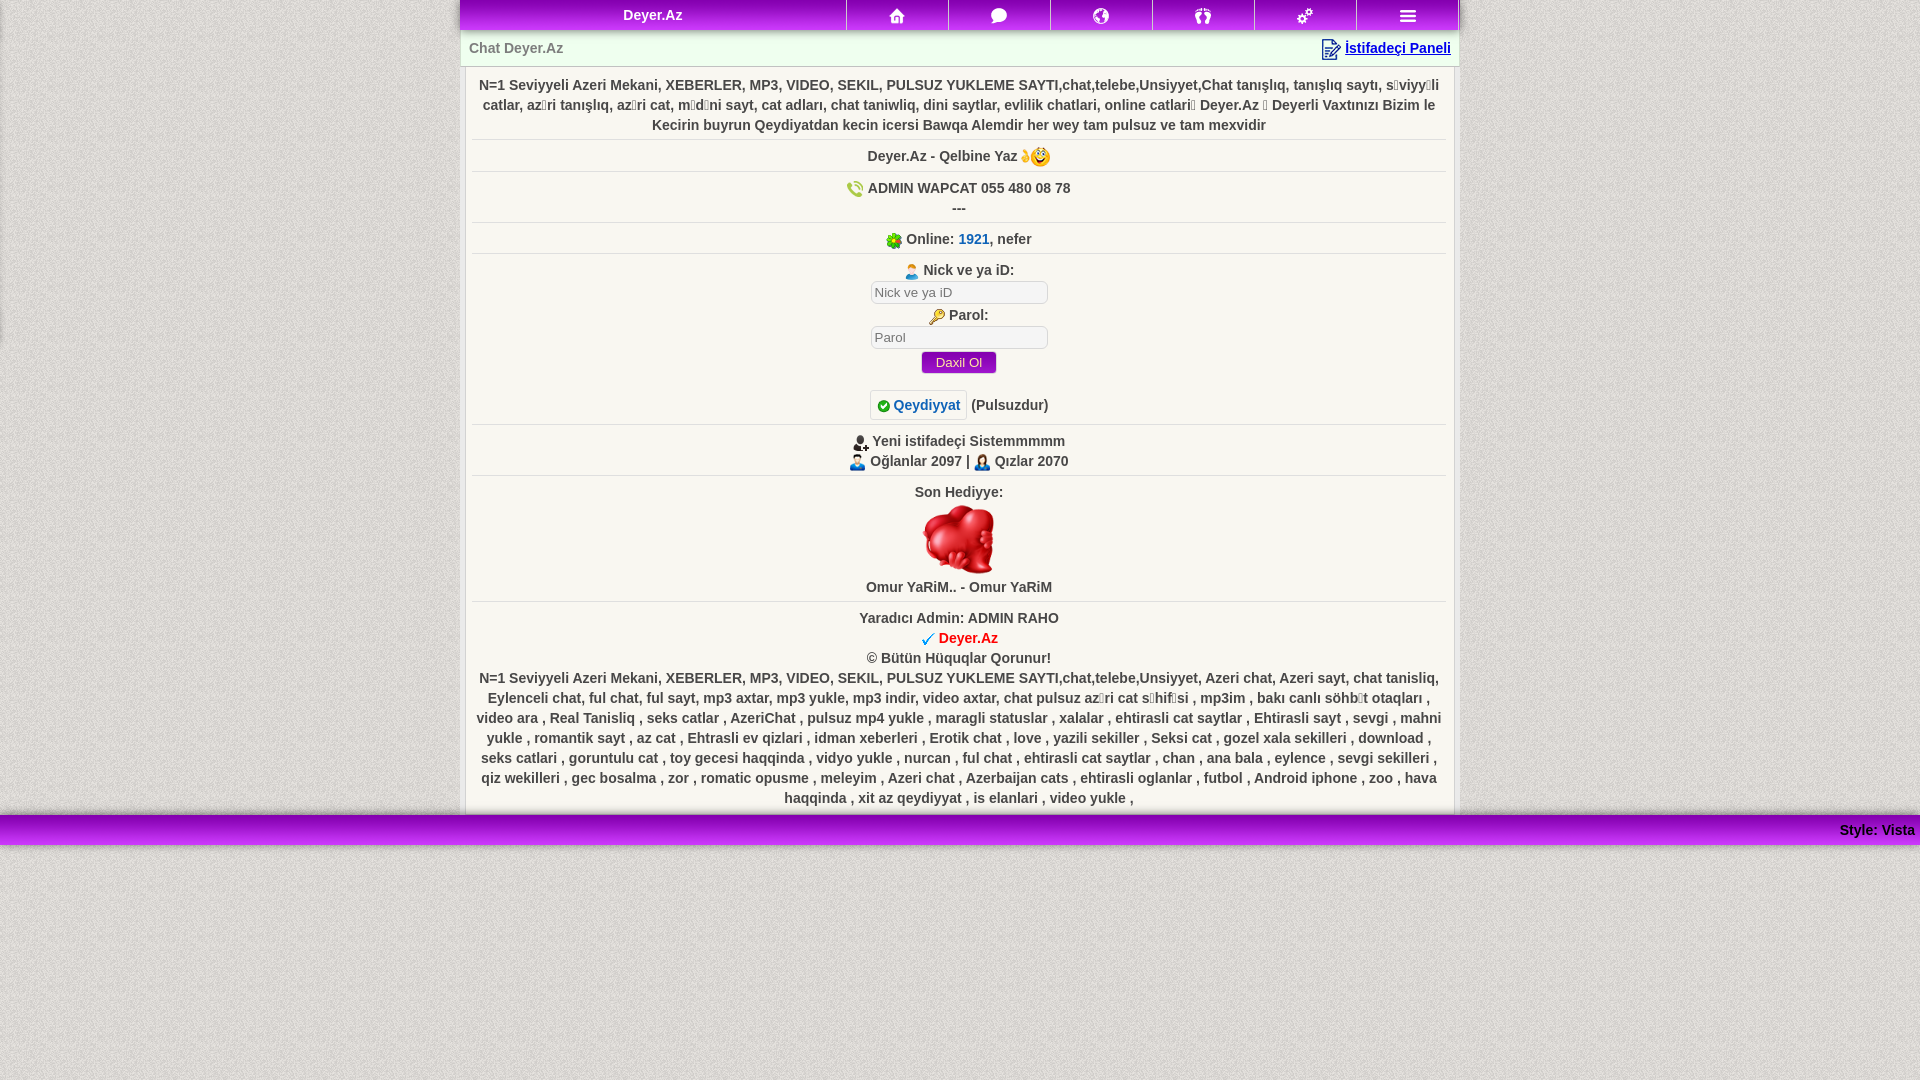 This screenshot has width=1920, height=1080. What do you see at coordinates (958, 338) in the screenshot?
I see `Parol` at bounding box center [958, 338].